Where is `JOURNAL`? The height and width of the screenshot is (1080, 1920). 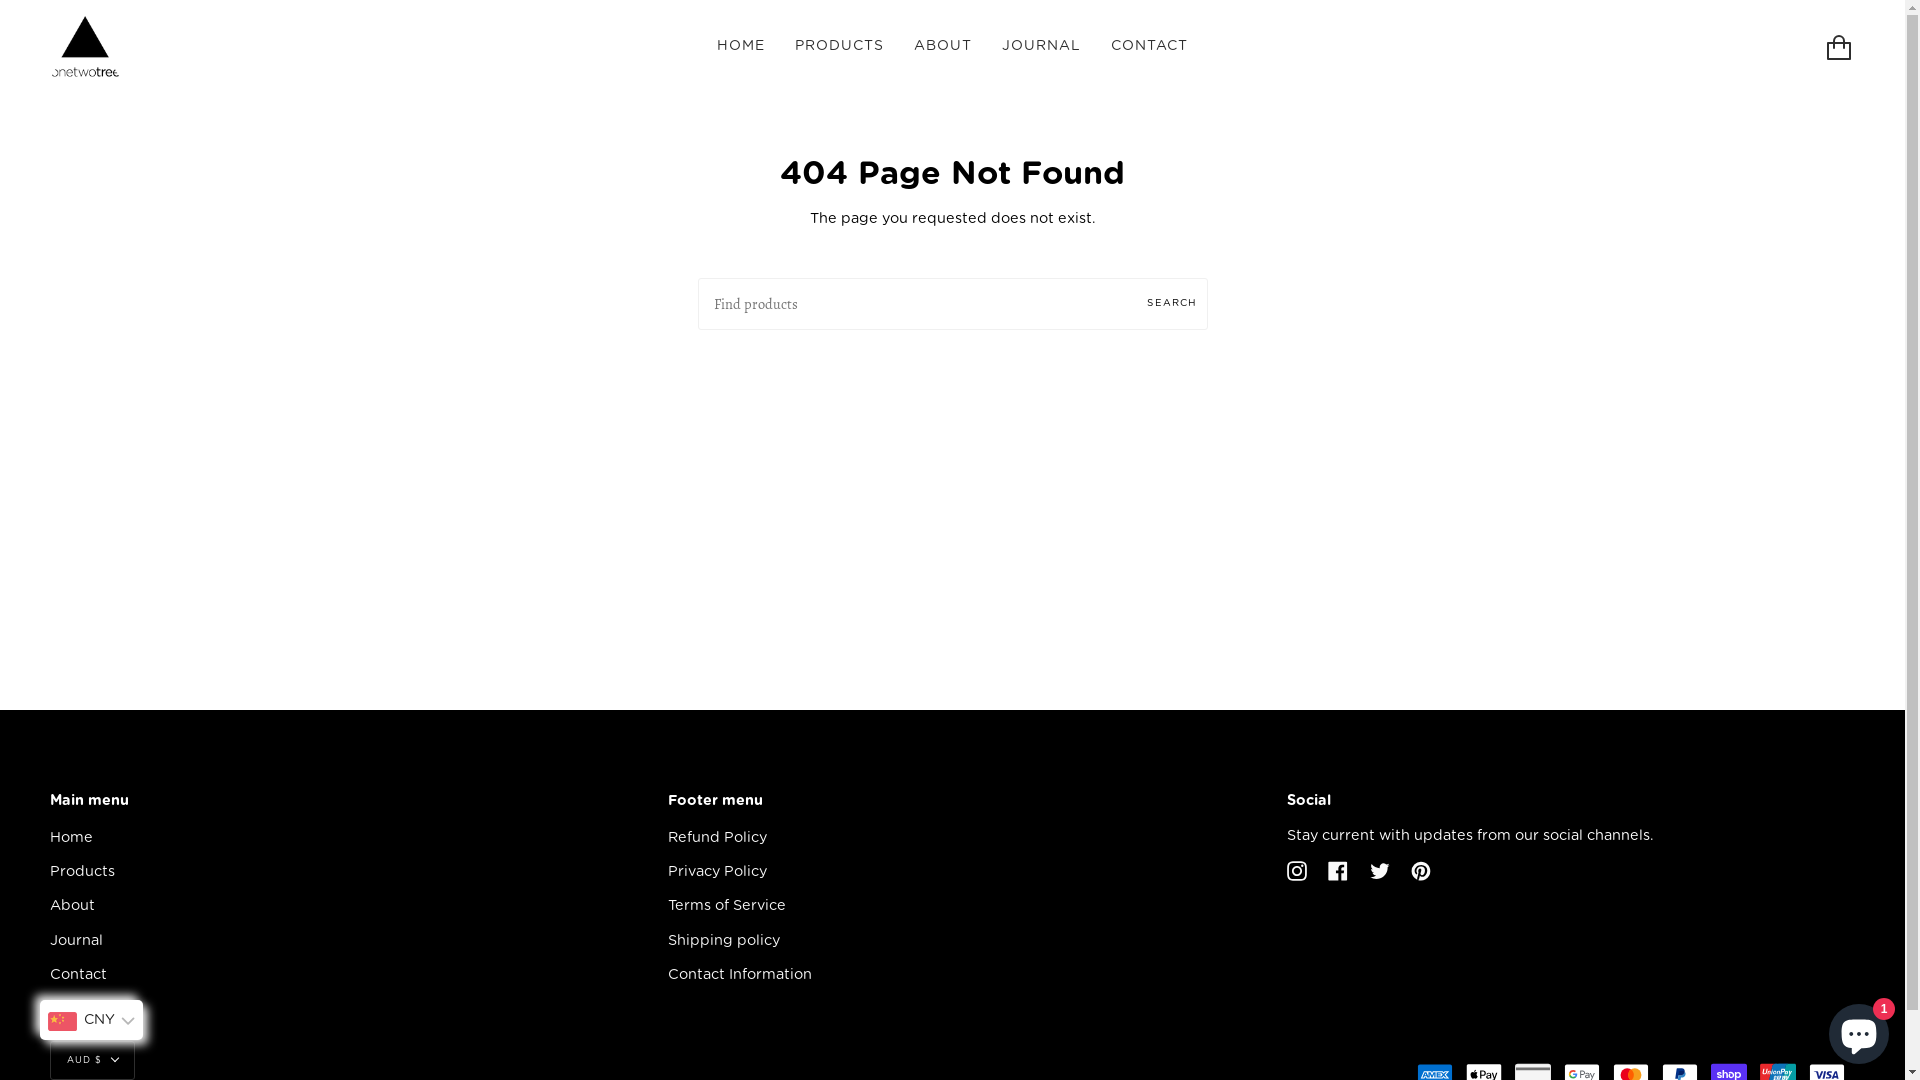 JOURNAL is located at coordinates (1042, 47).